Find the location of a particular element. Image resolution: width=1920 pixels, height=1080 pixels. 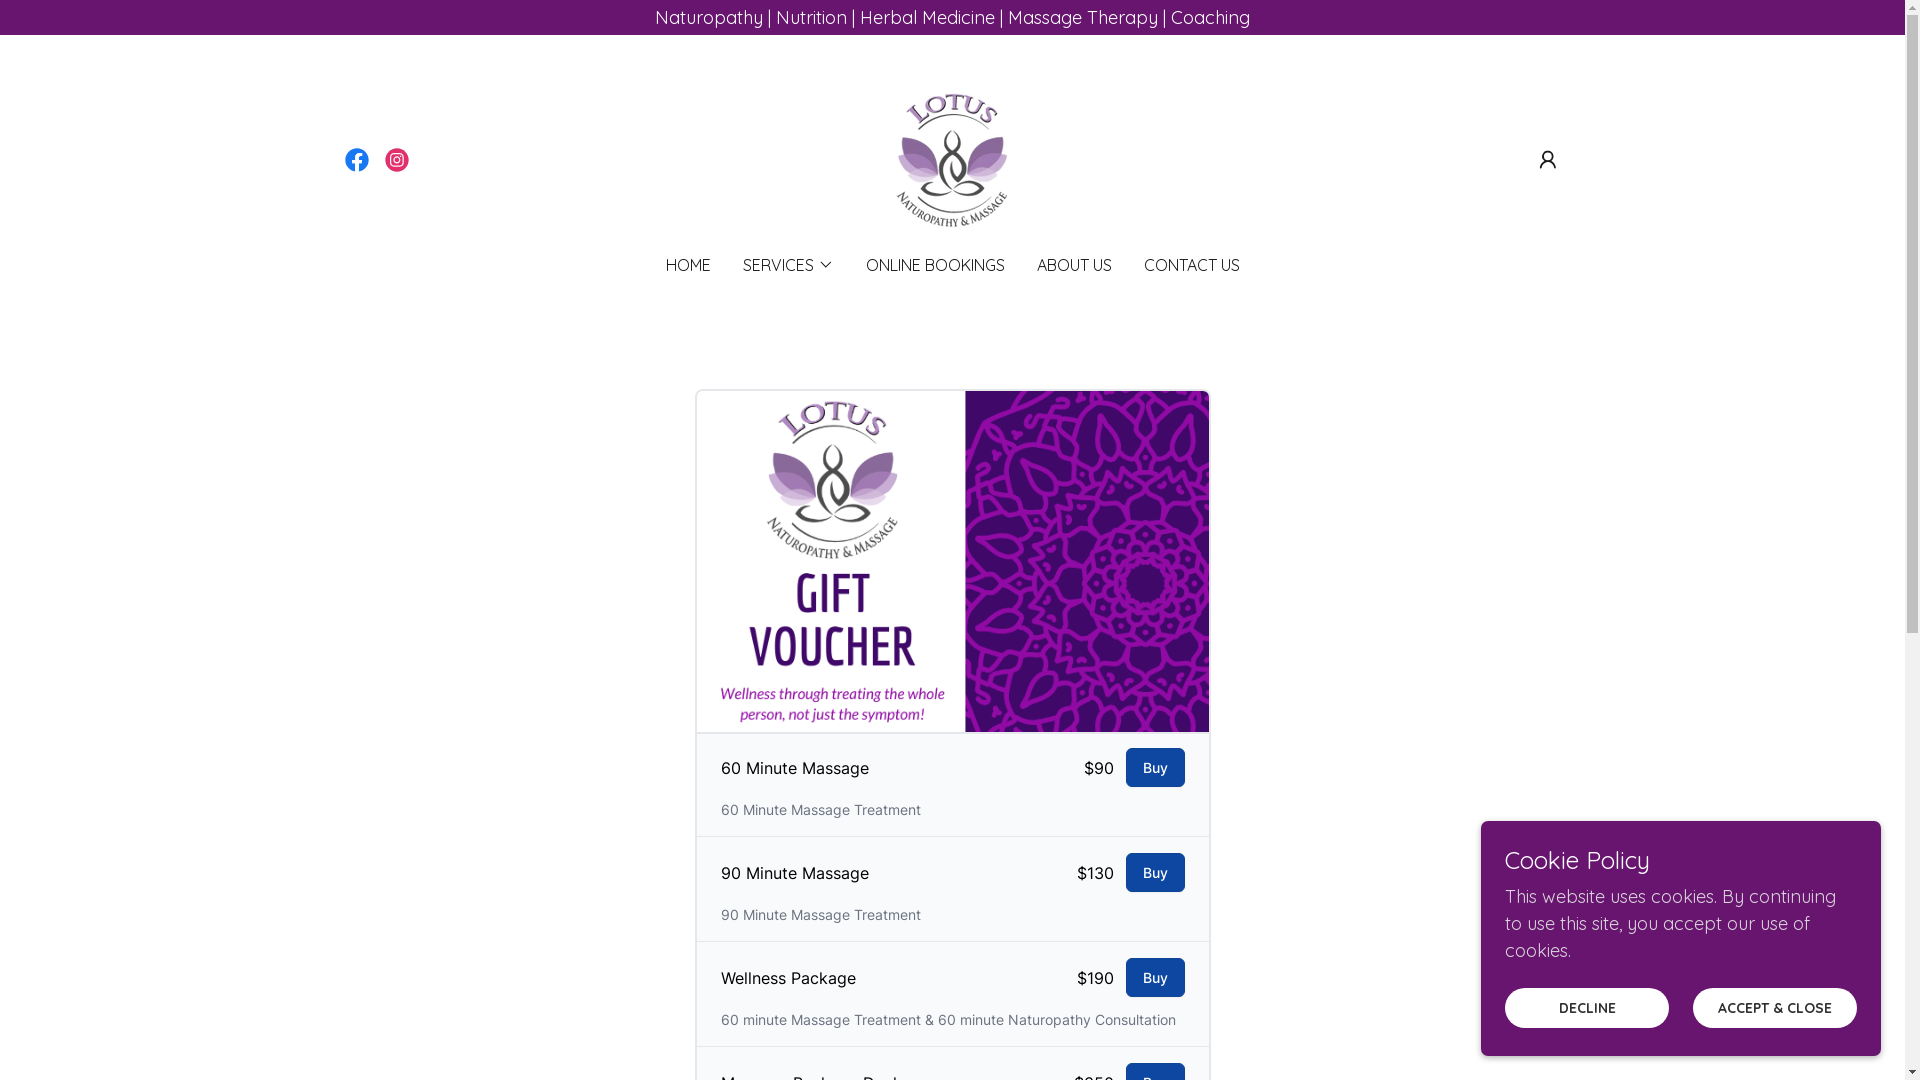

West Woods Health & Medical Center is located at coordinates (952, 158).